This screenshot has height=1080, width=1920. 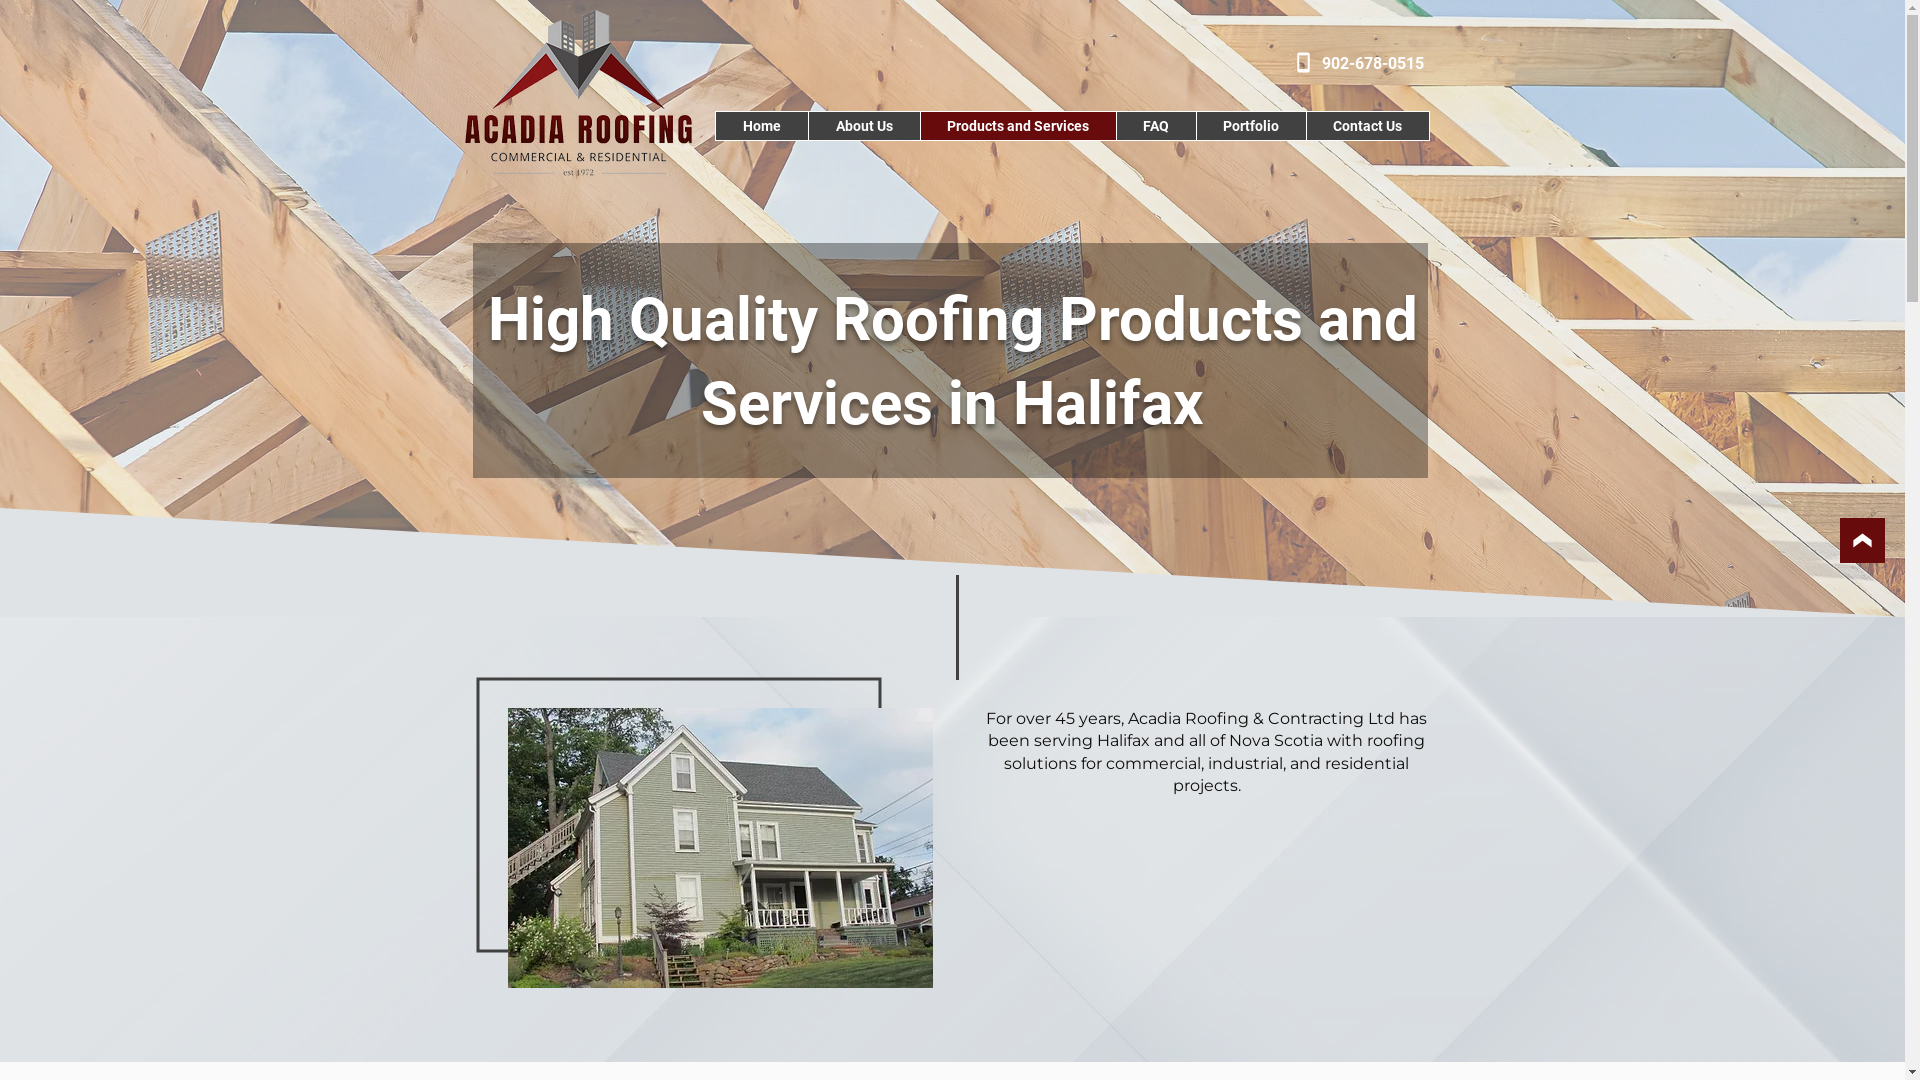 I want to click on About Us, so click(x=864, y=126).